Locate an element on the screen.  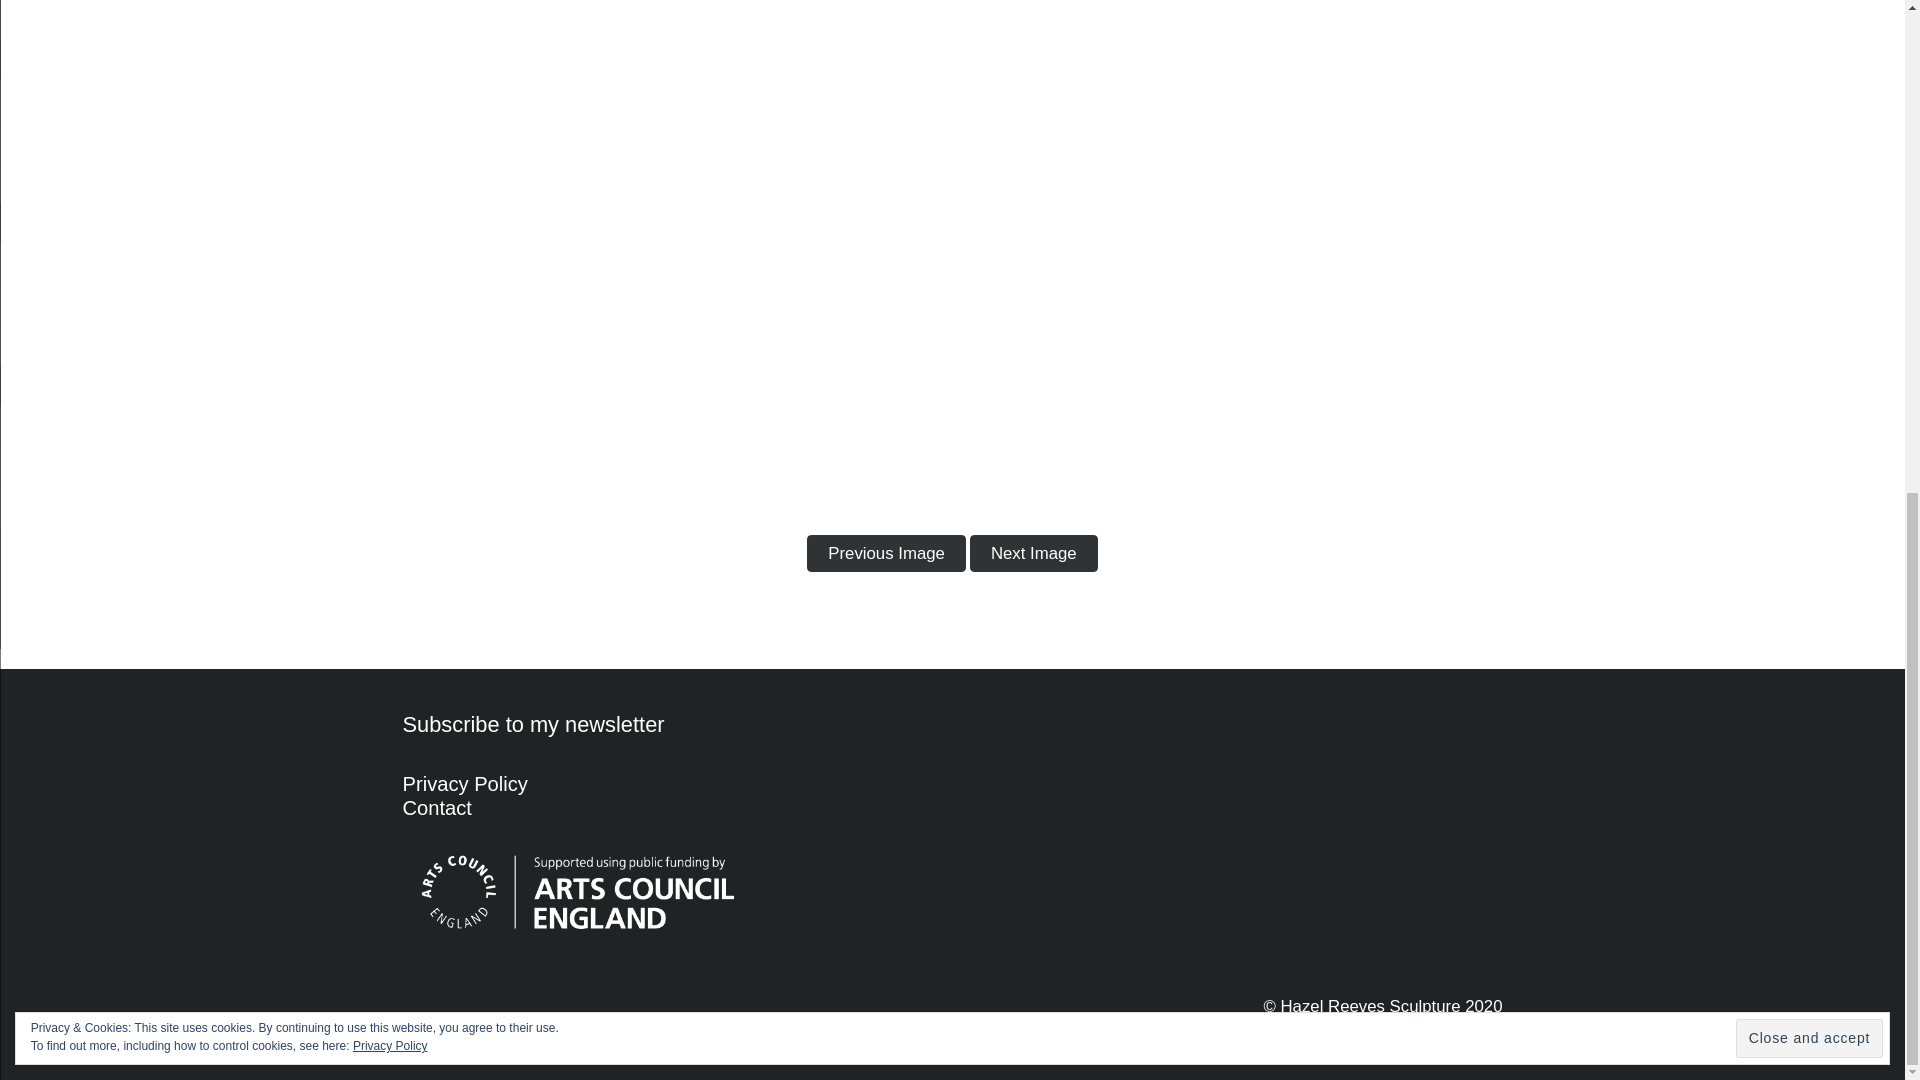
Arts Council England is located at coordinates (576, 892).